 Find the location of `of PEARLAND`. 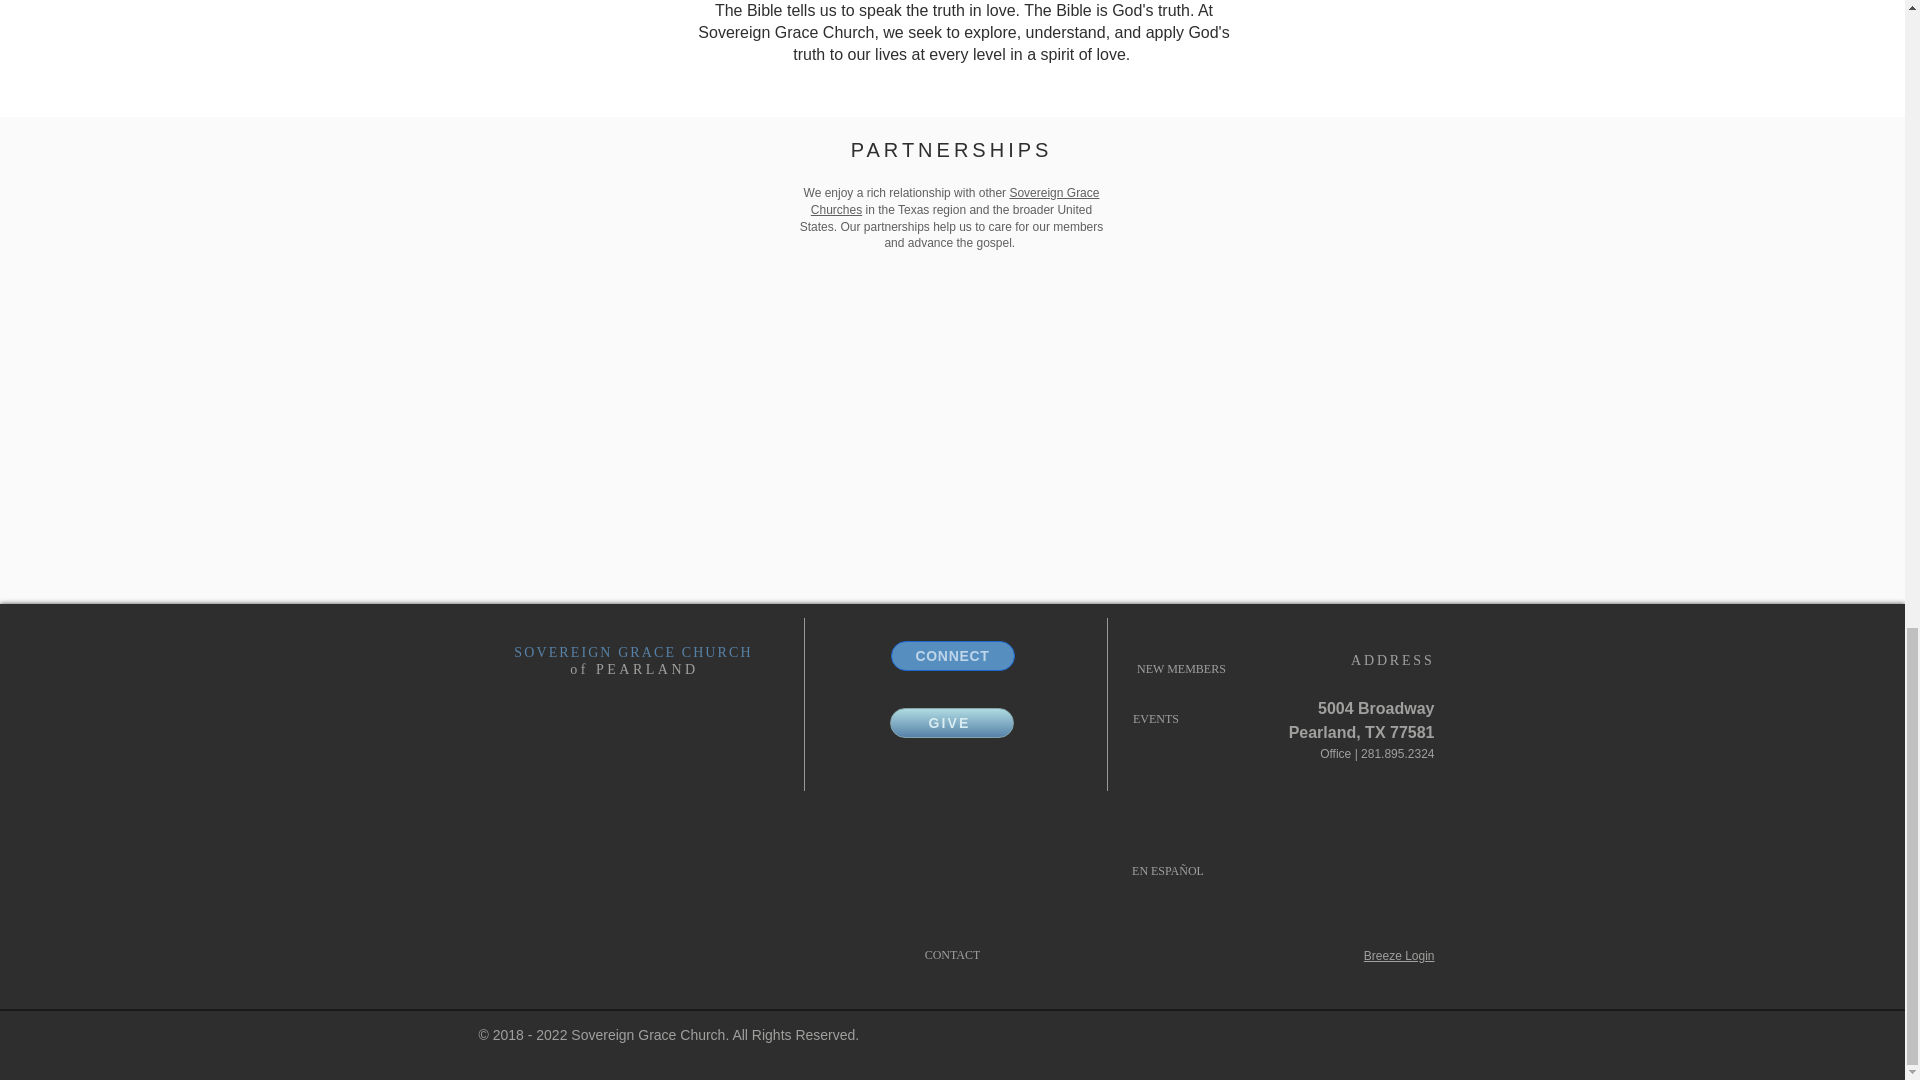

of PEARLAND is located at coordinates (634, 670).